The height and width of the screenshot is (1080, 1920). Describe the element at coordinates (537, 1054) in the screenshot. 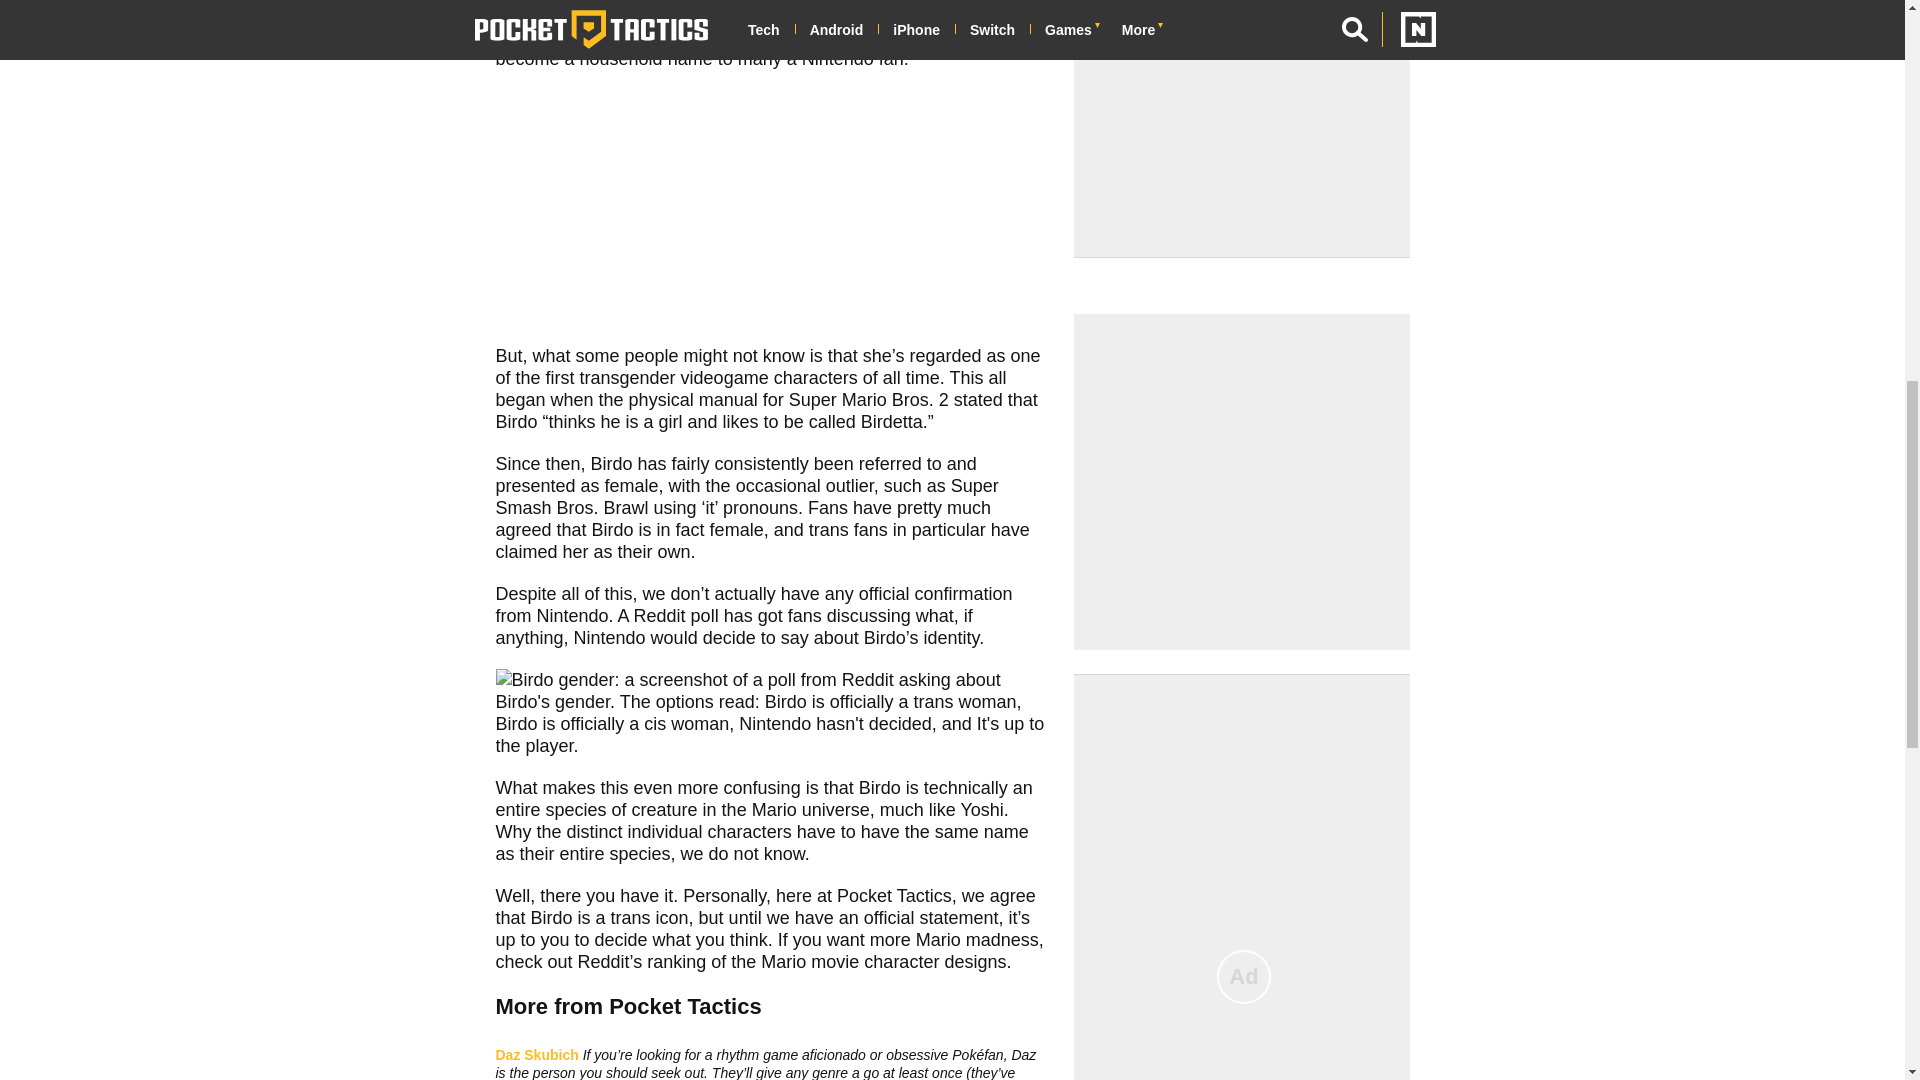

I see `Daz Skubich` at that location.